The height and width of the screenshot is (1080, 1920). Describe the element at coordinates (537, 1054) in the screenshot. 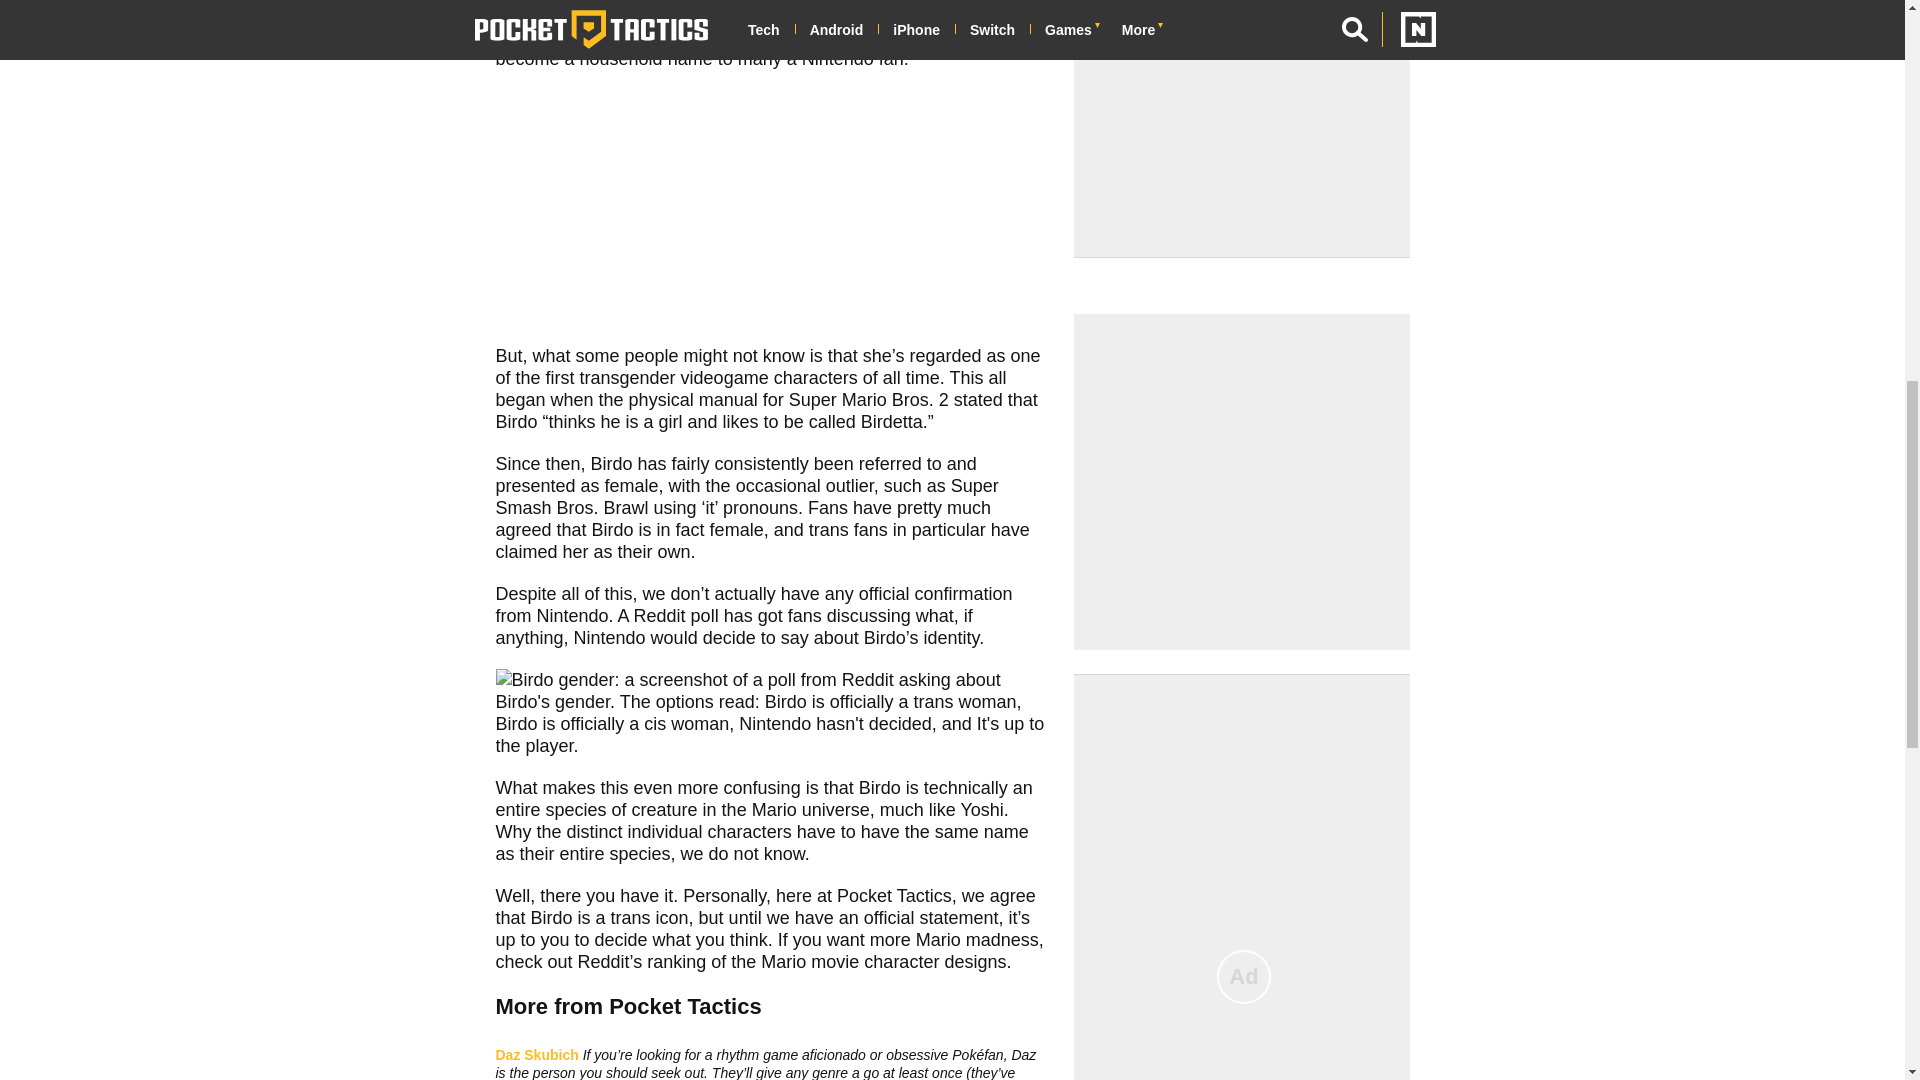

I see `Daz Skubich` at that location.